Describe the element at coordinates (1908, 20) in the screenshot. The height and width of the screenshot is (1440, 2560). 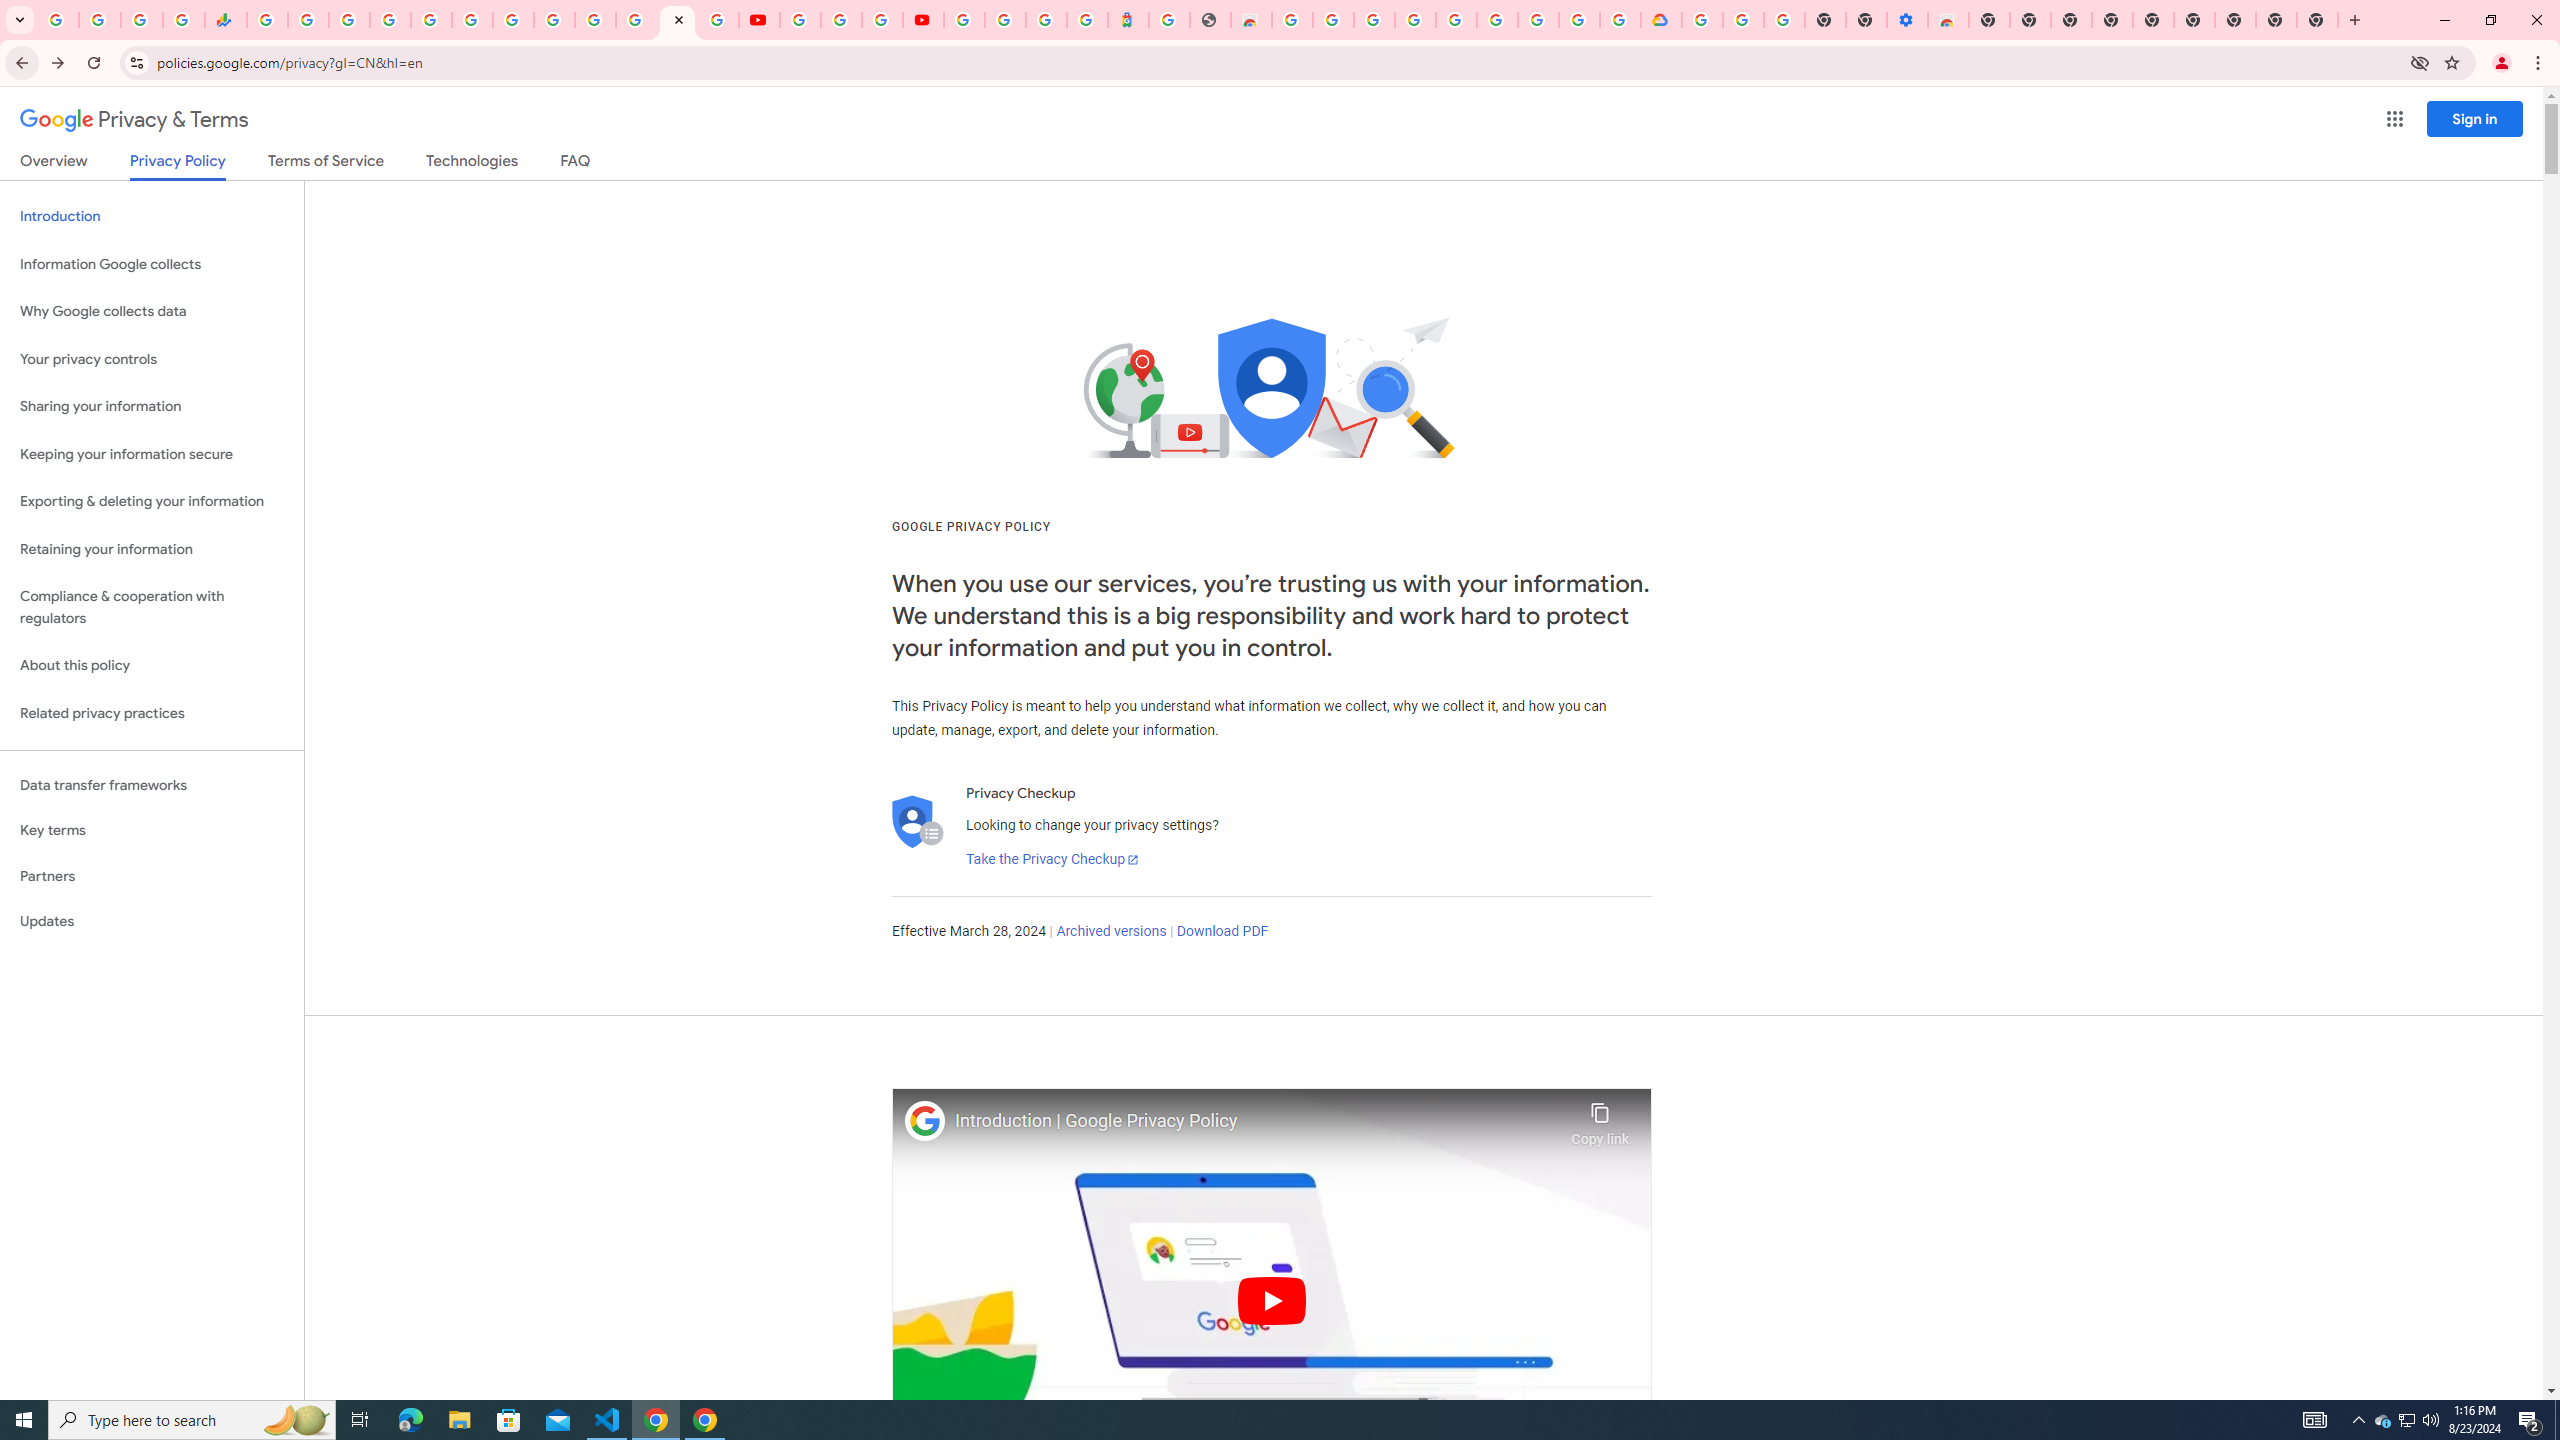
I see `Settings - Accessibility` at that location.